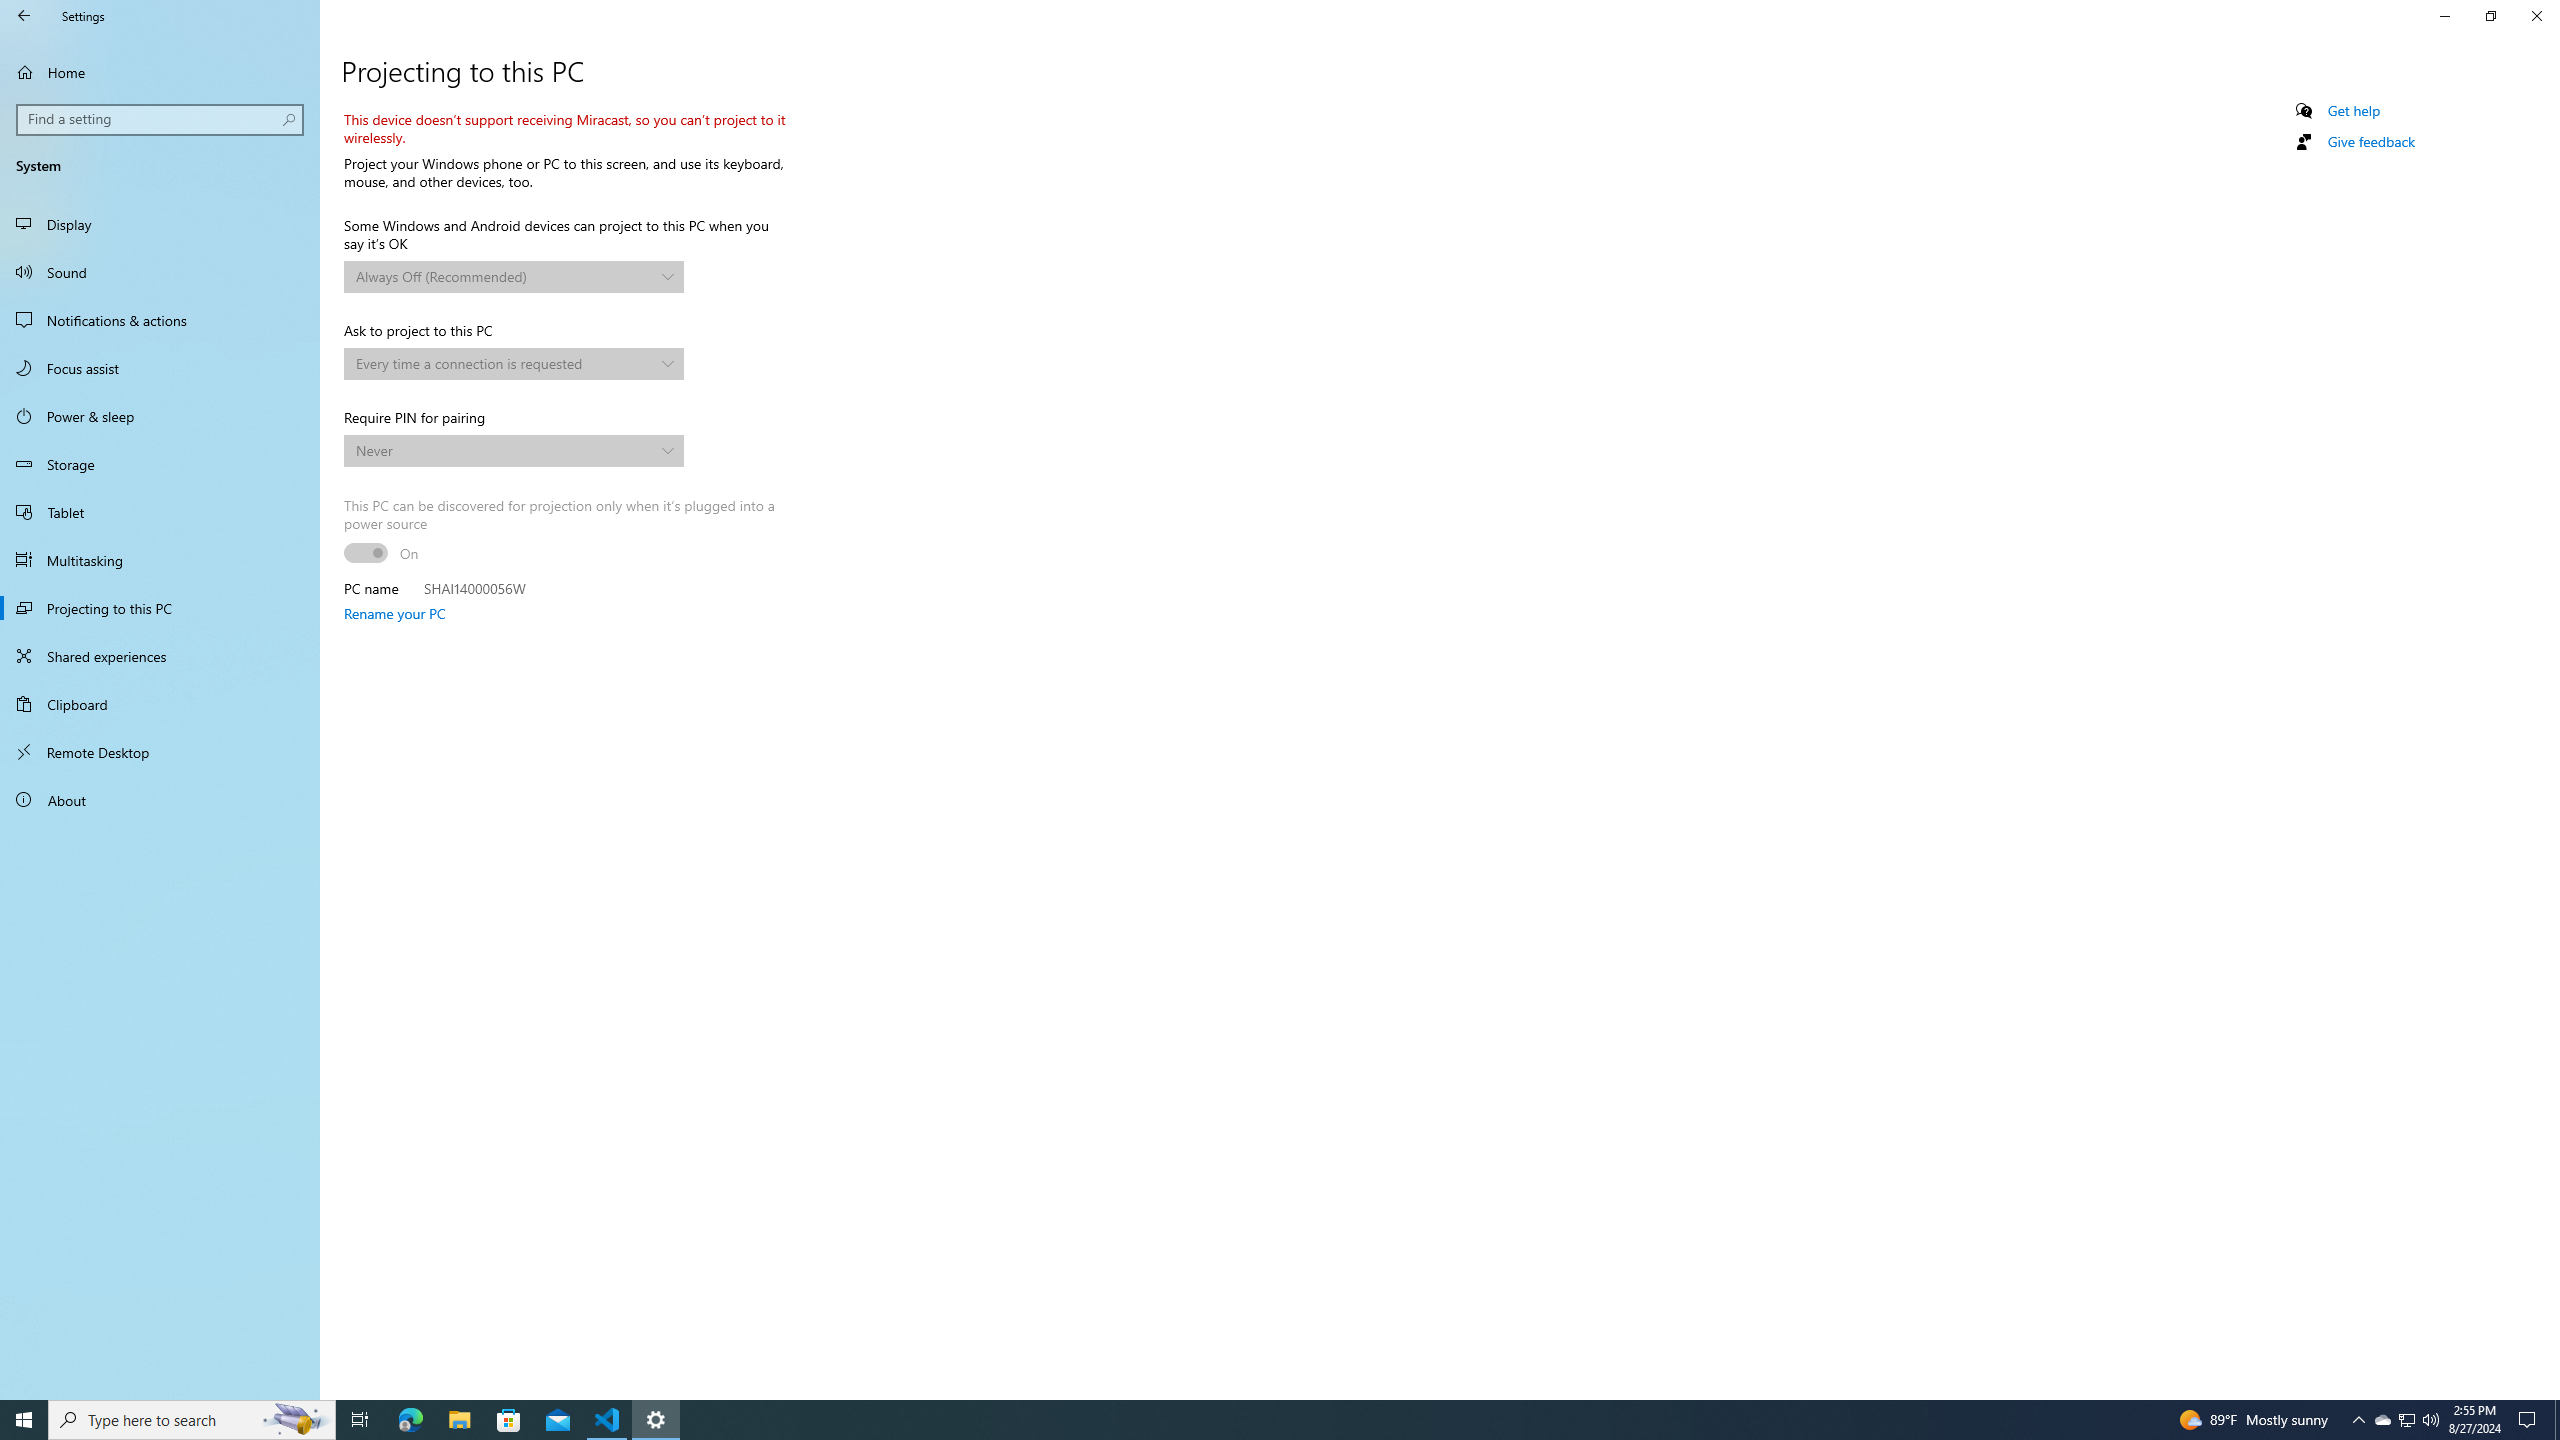 The image size is (2560, 1440). What do you see at coordinates (360, 1420) in the screenshot?
I see `Remote Desktop` at bounding box center [360, 1420].